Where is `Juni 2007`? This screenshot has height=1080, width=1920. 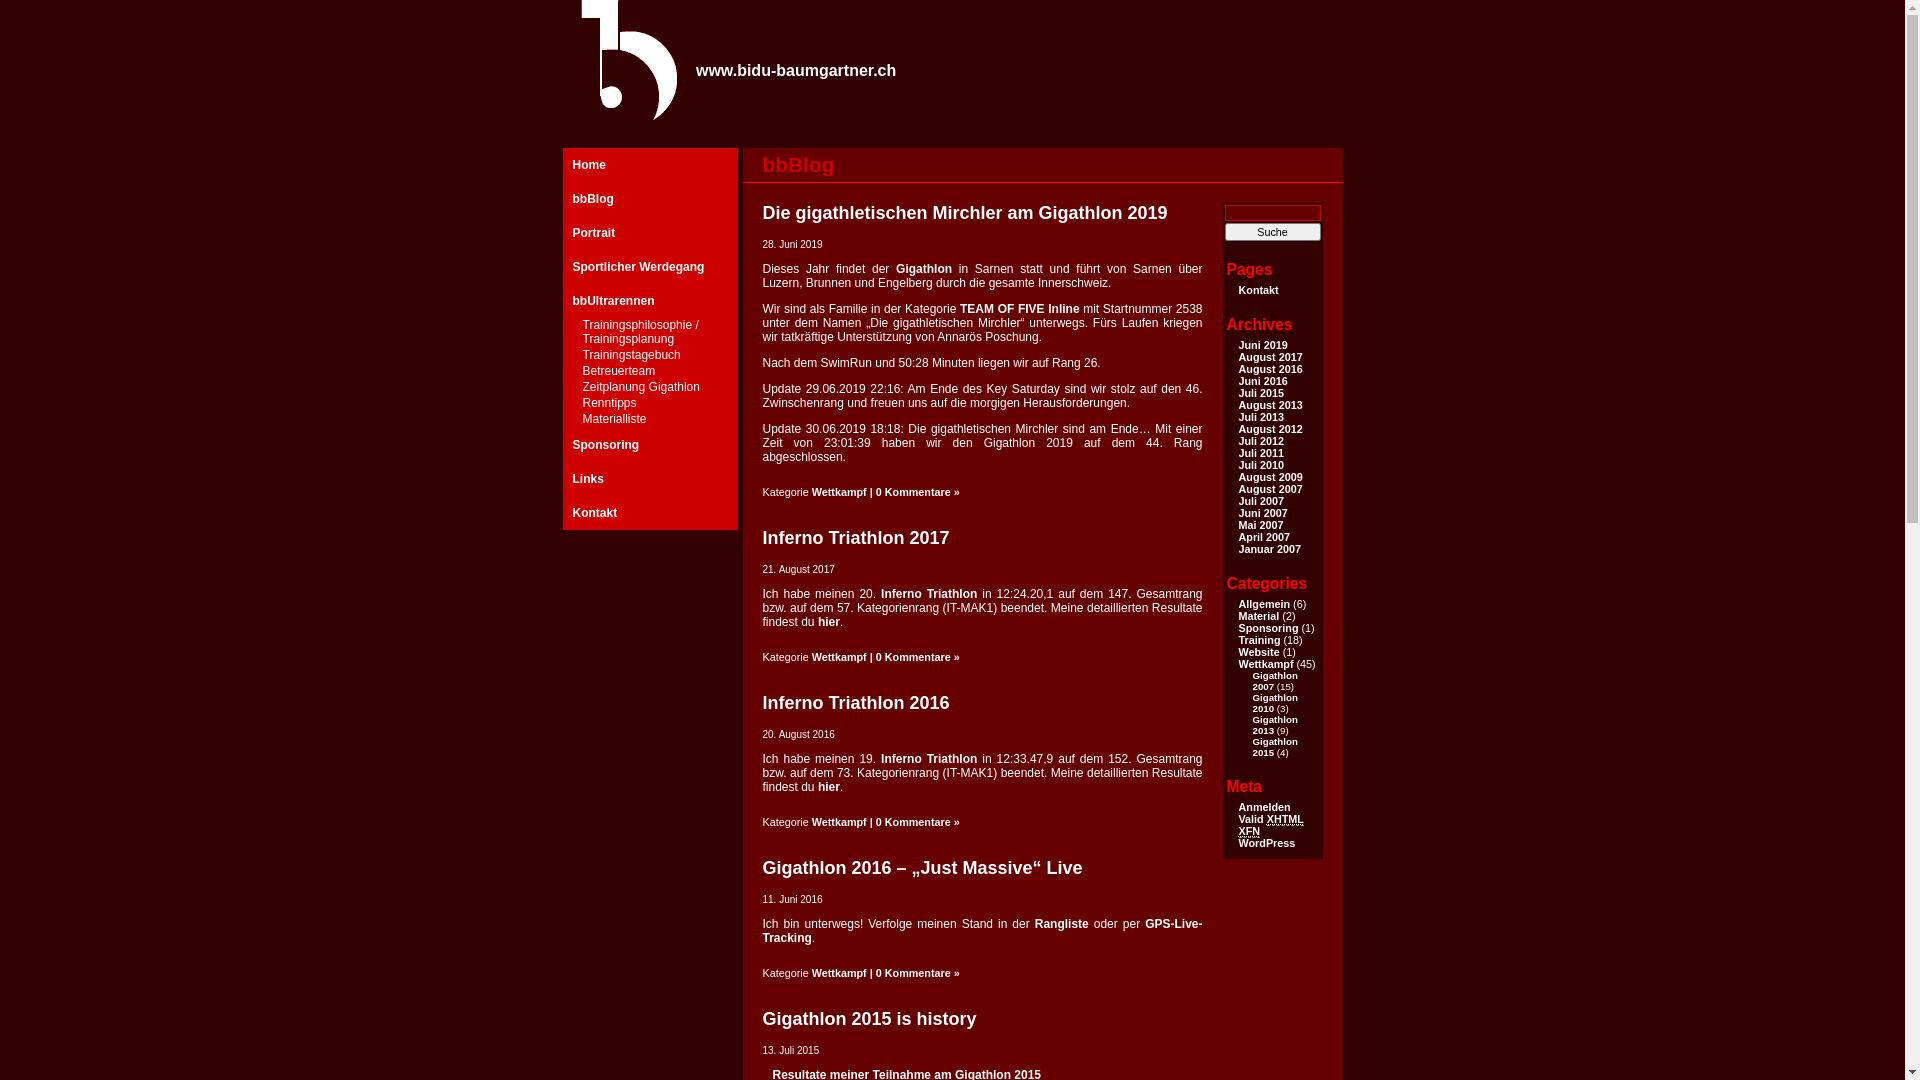
Juni 2007 is located at coordinates (1262, 513).